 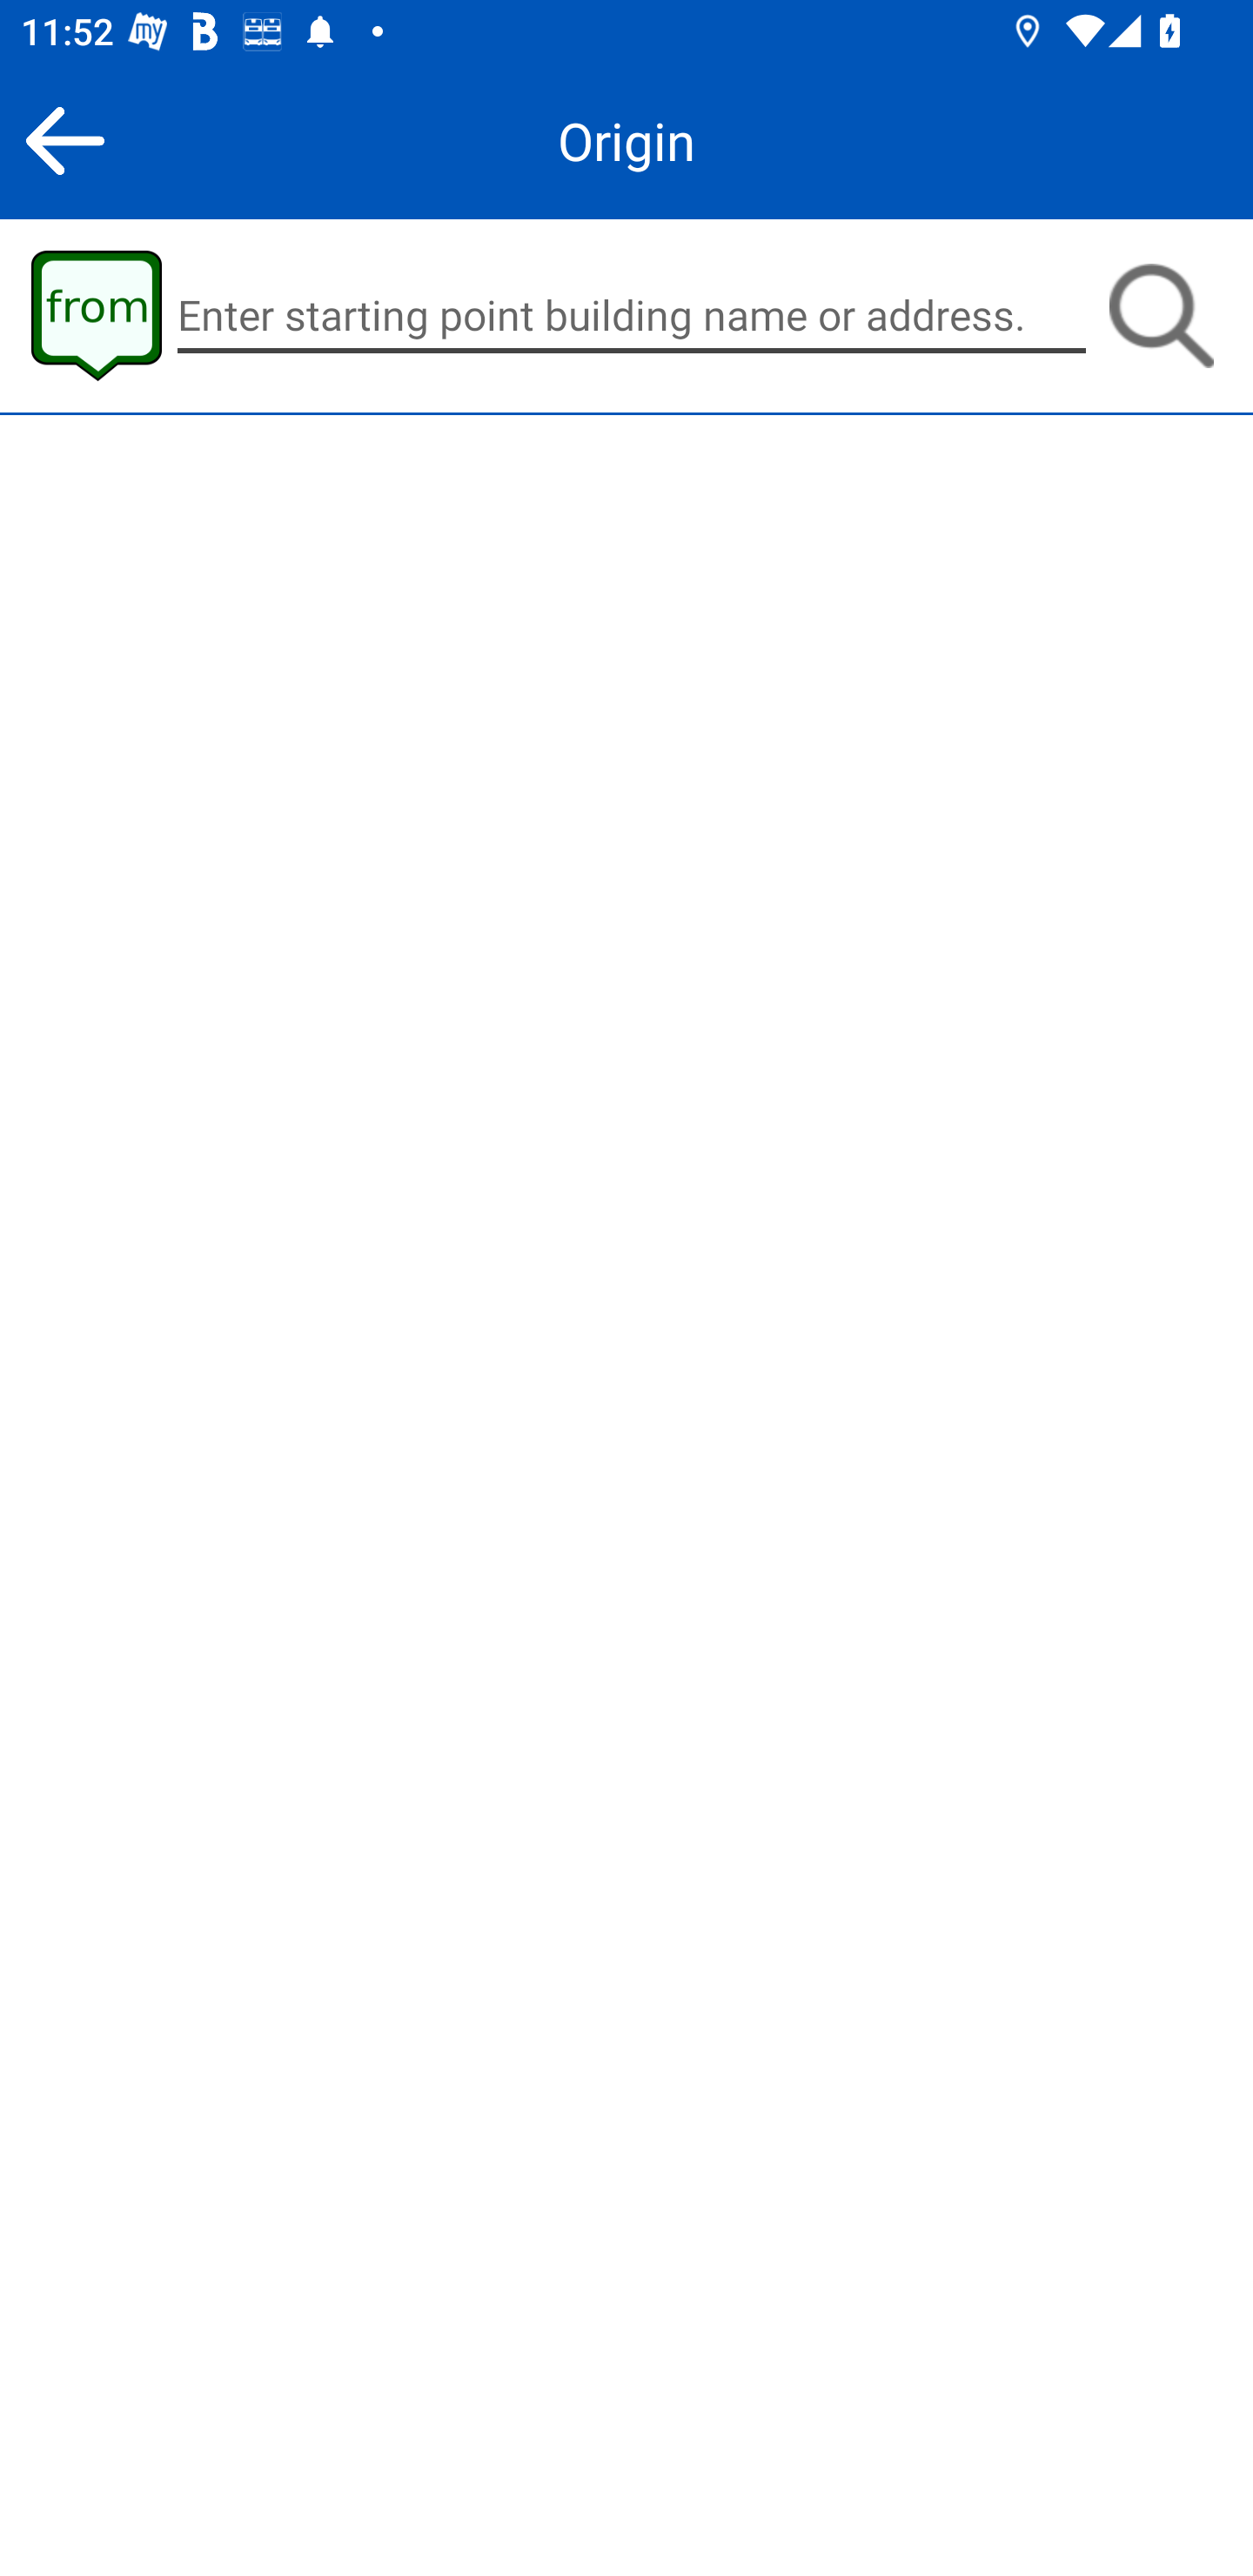 I want to click on Enter starting point building name or address., so click(x=632, y=315).